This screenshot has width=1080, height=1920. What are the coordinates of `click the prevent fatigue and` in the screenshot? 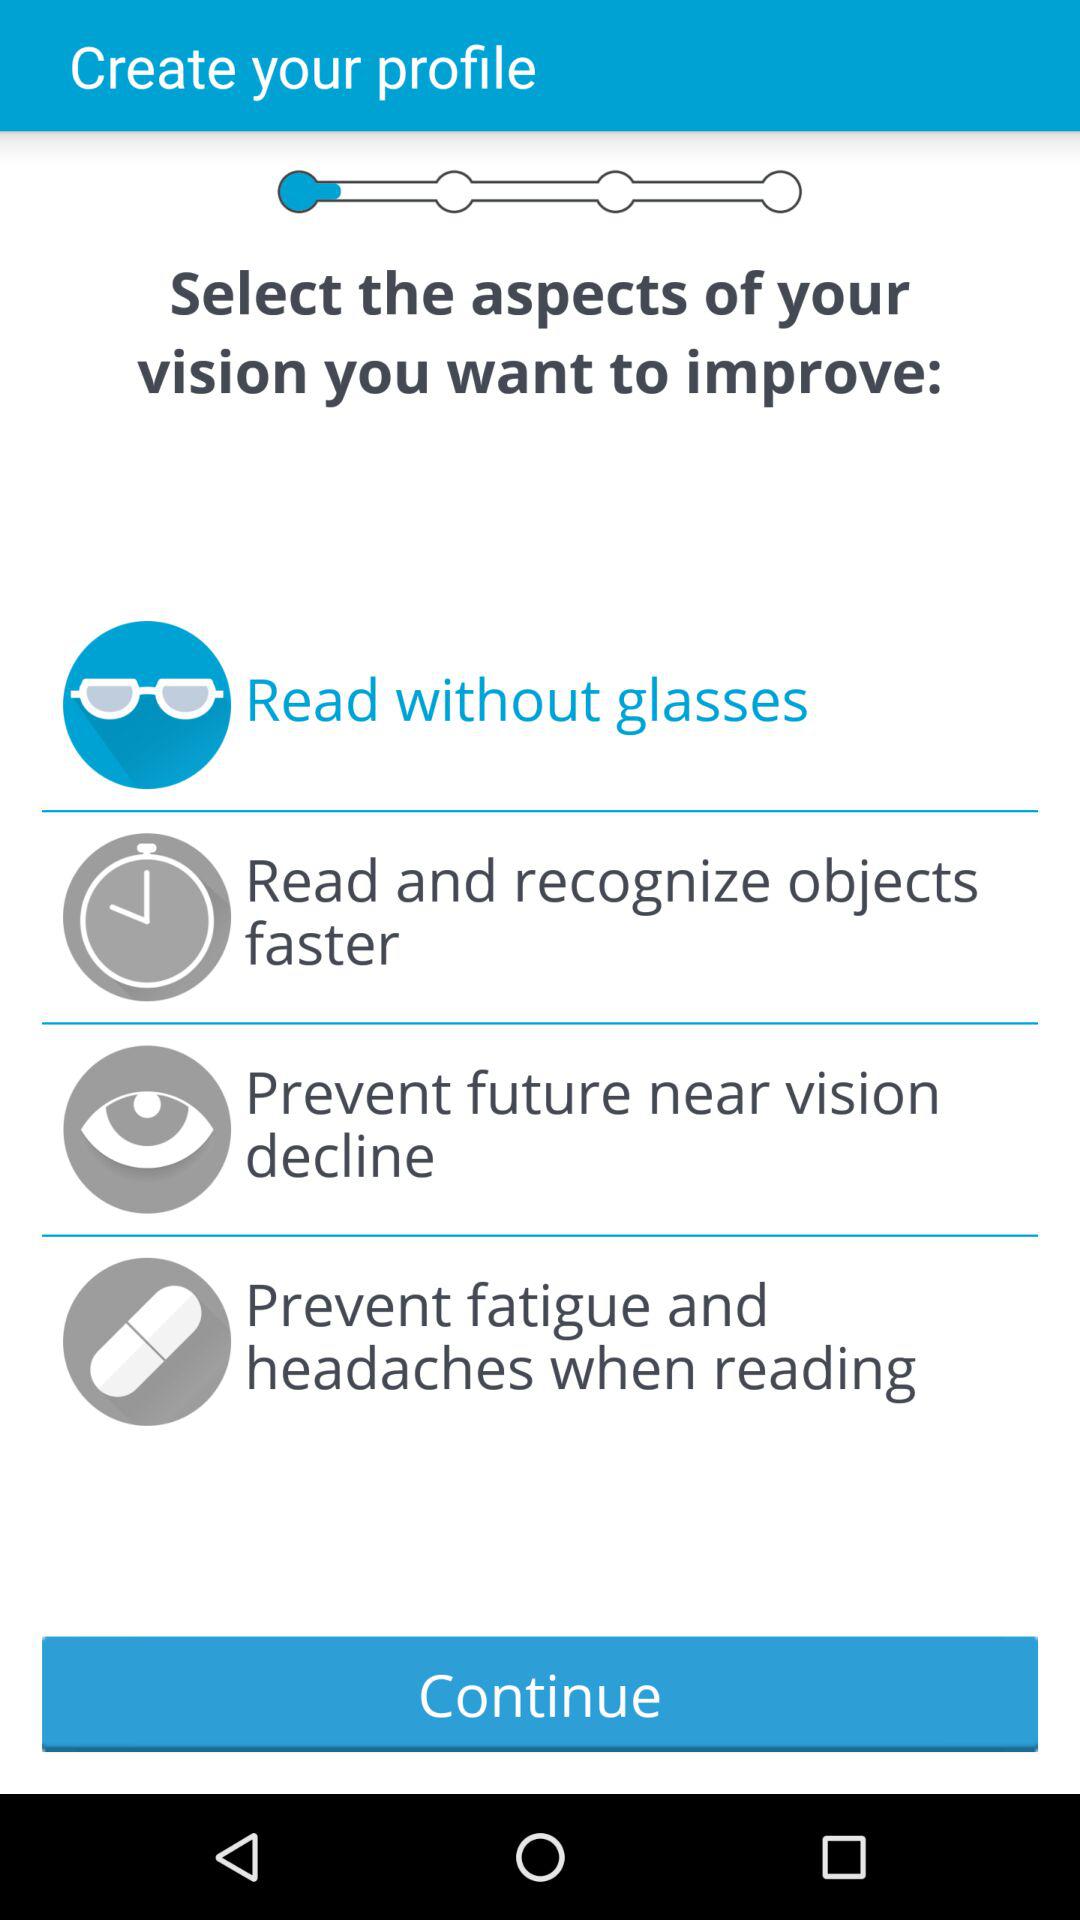 It's located at (630, 1342).